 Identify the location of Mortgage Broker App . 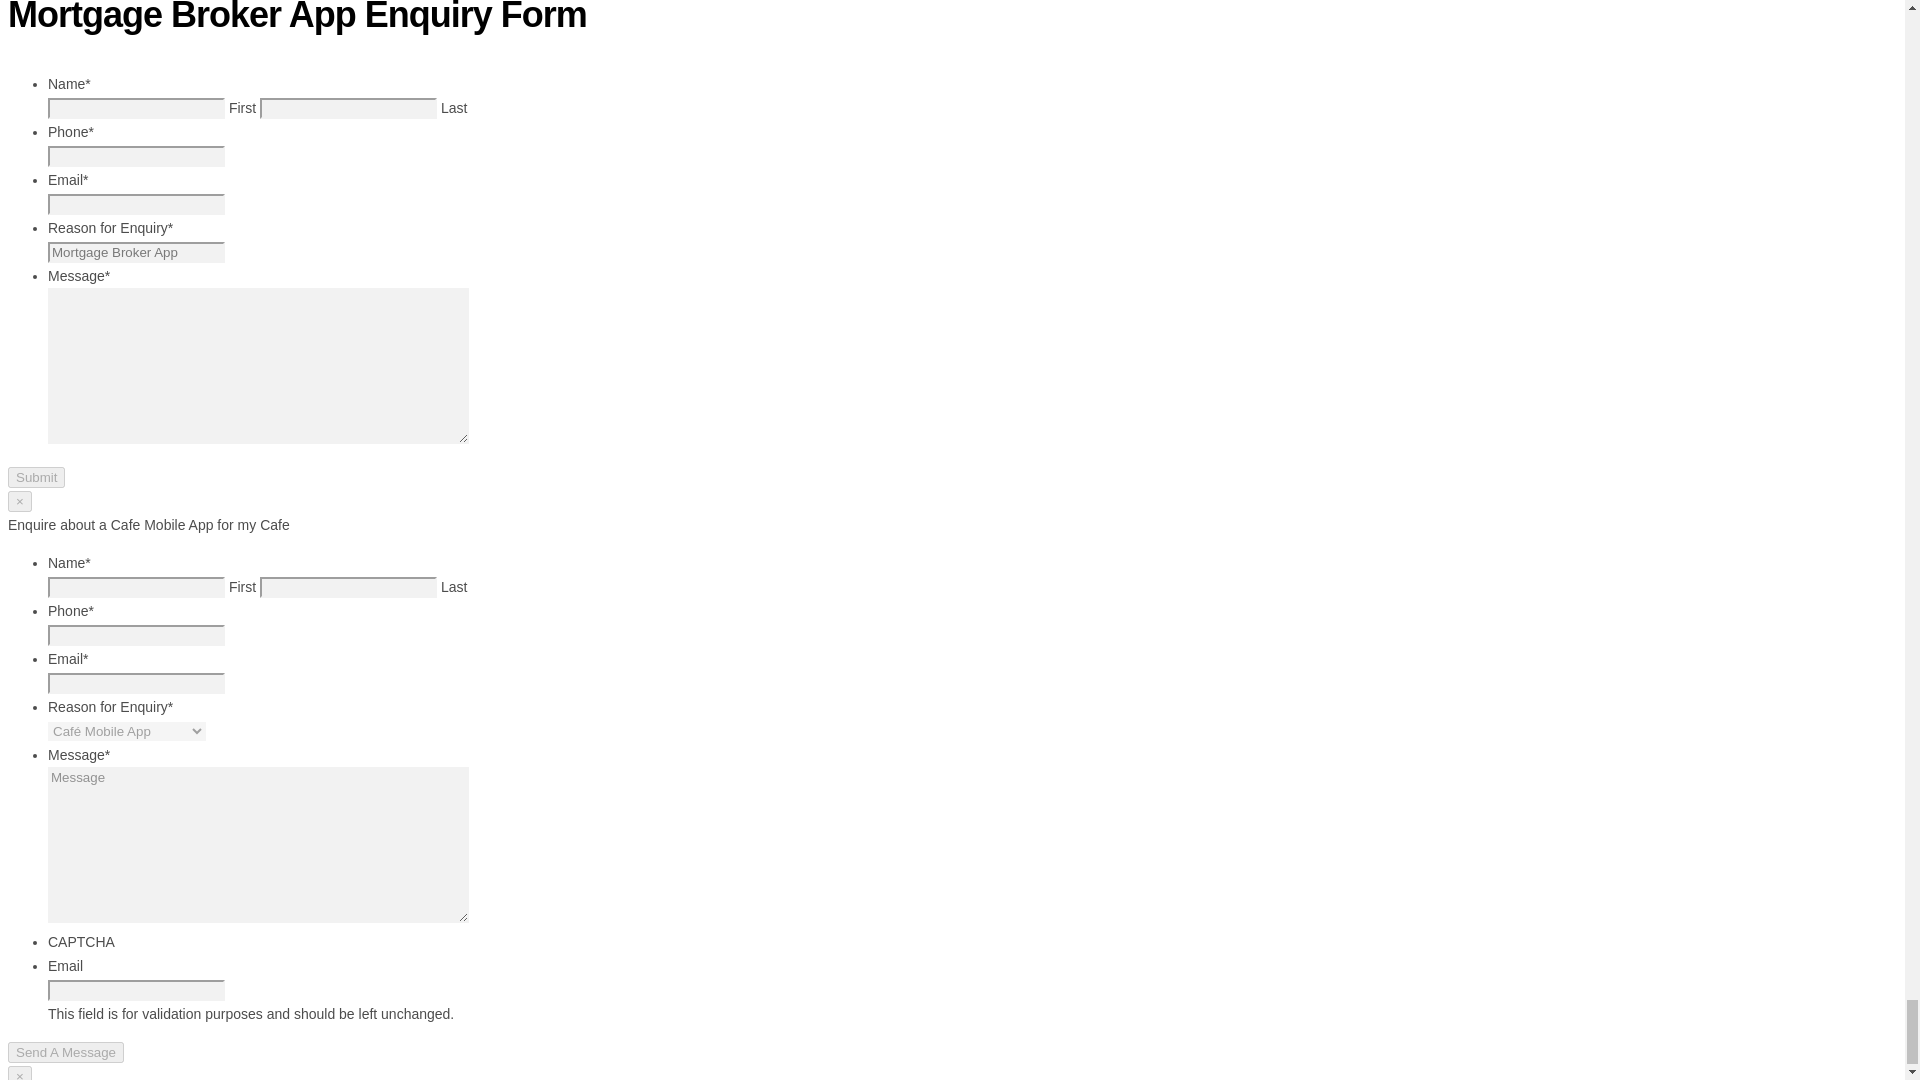
(136, 252).